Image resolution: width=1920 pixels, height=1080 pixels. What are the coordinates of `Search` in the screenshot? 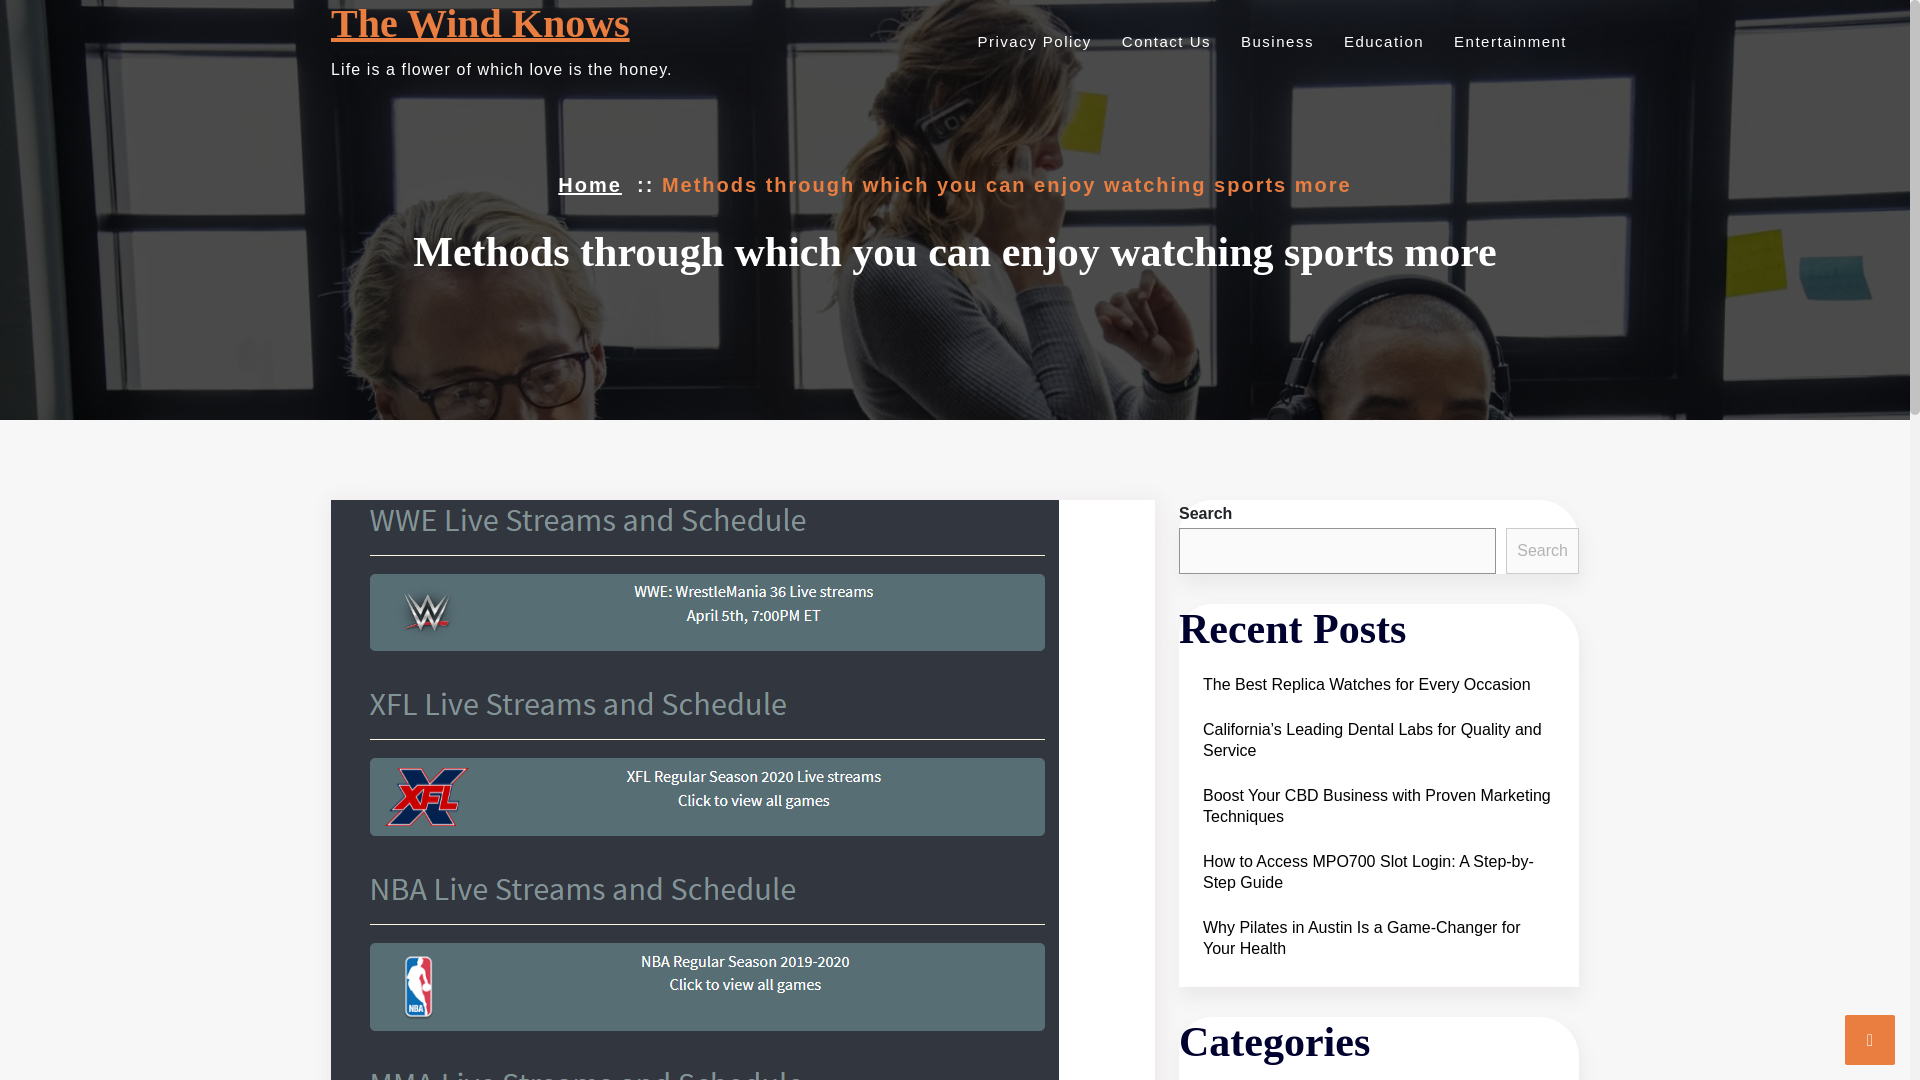 It's located at (1542, 550).